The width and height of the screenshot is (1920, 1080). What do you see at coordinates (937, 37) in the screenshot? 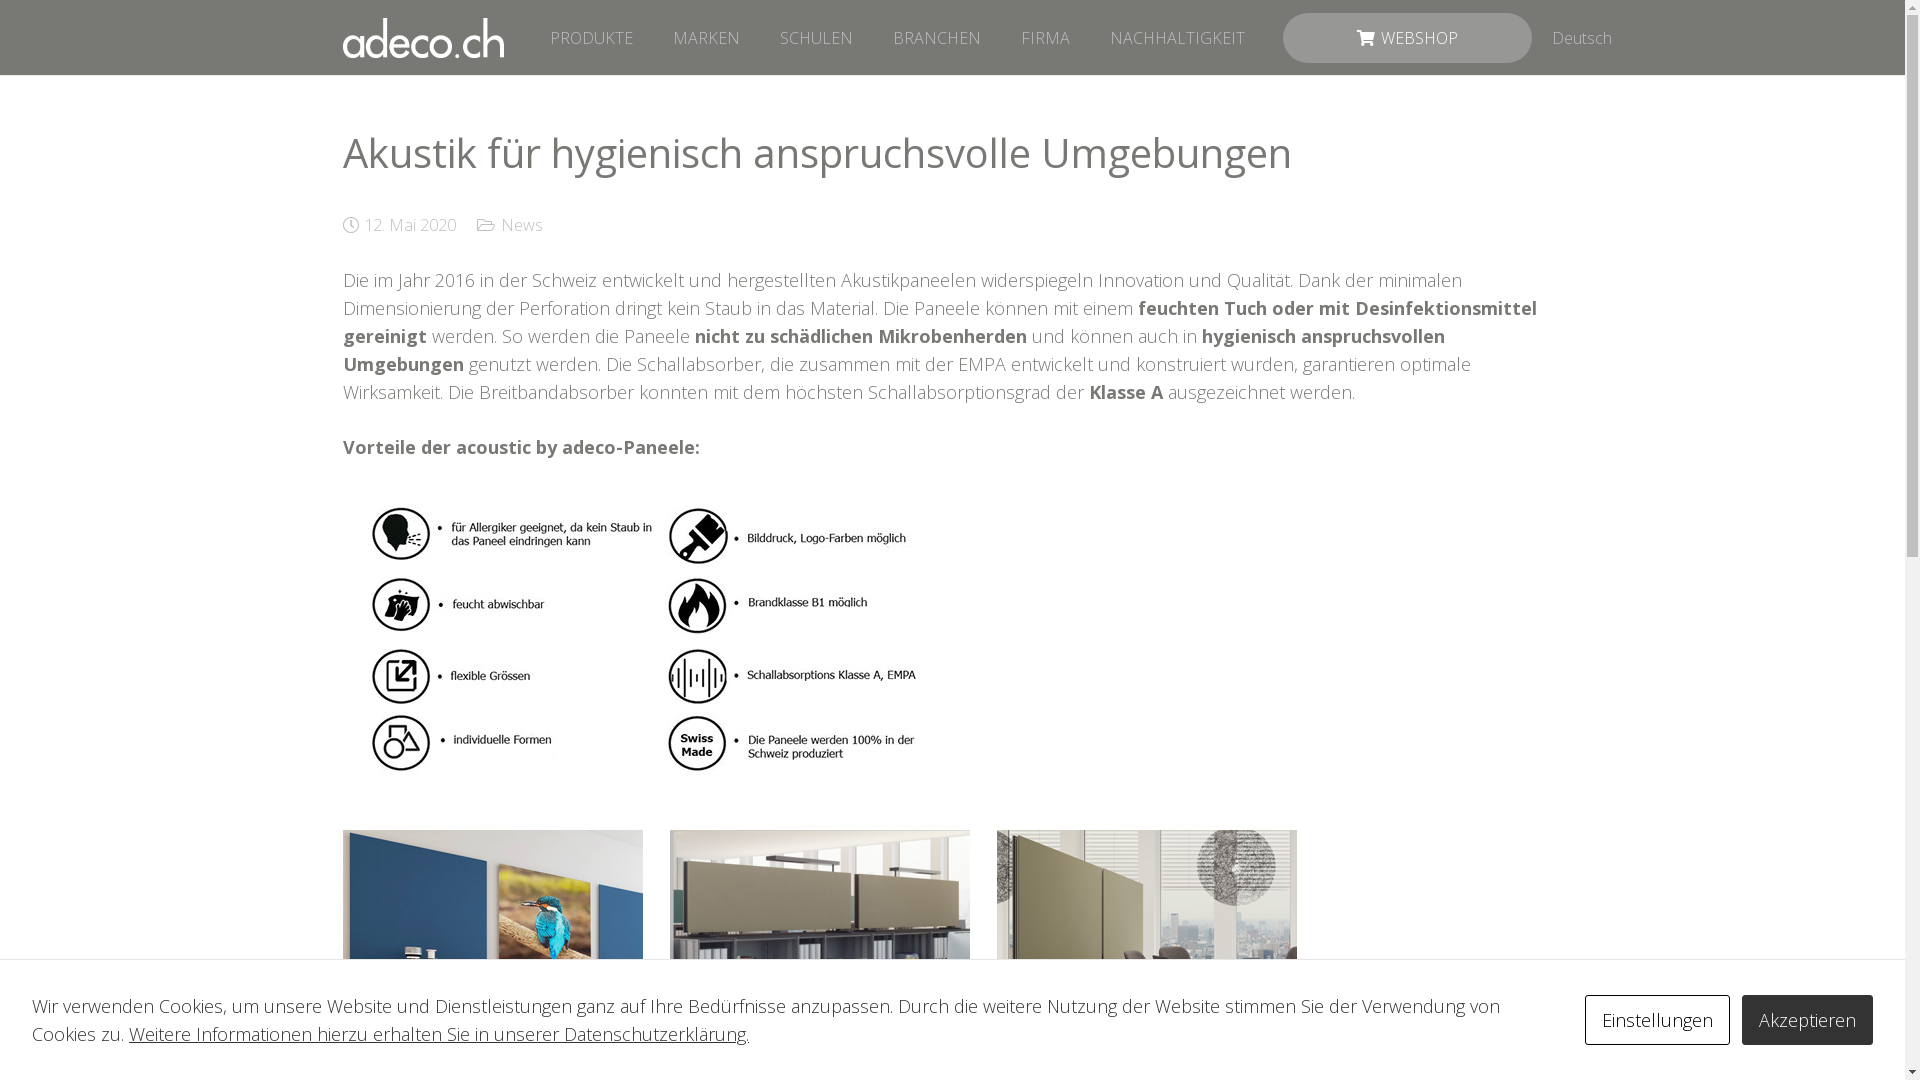
I see `BRANCHEN` at bounding box center [937, 37].